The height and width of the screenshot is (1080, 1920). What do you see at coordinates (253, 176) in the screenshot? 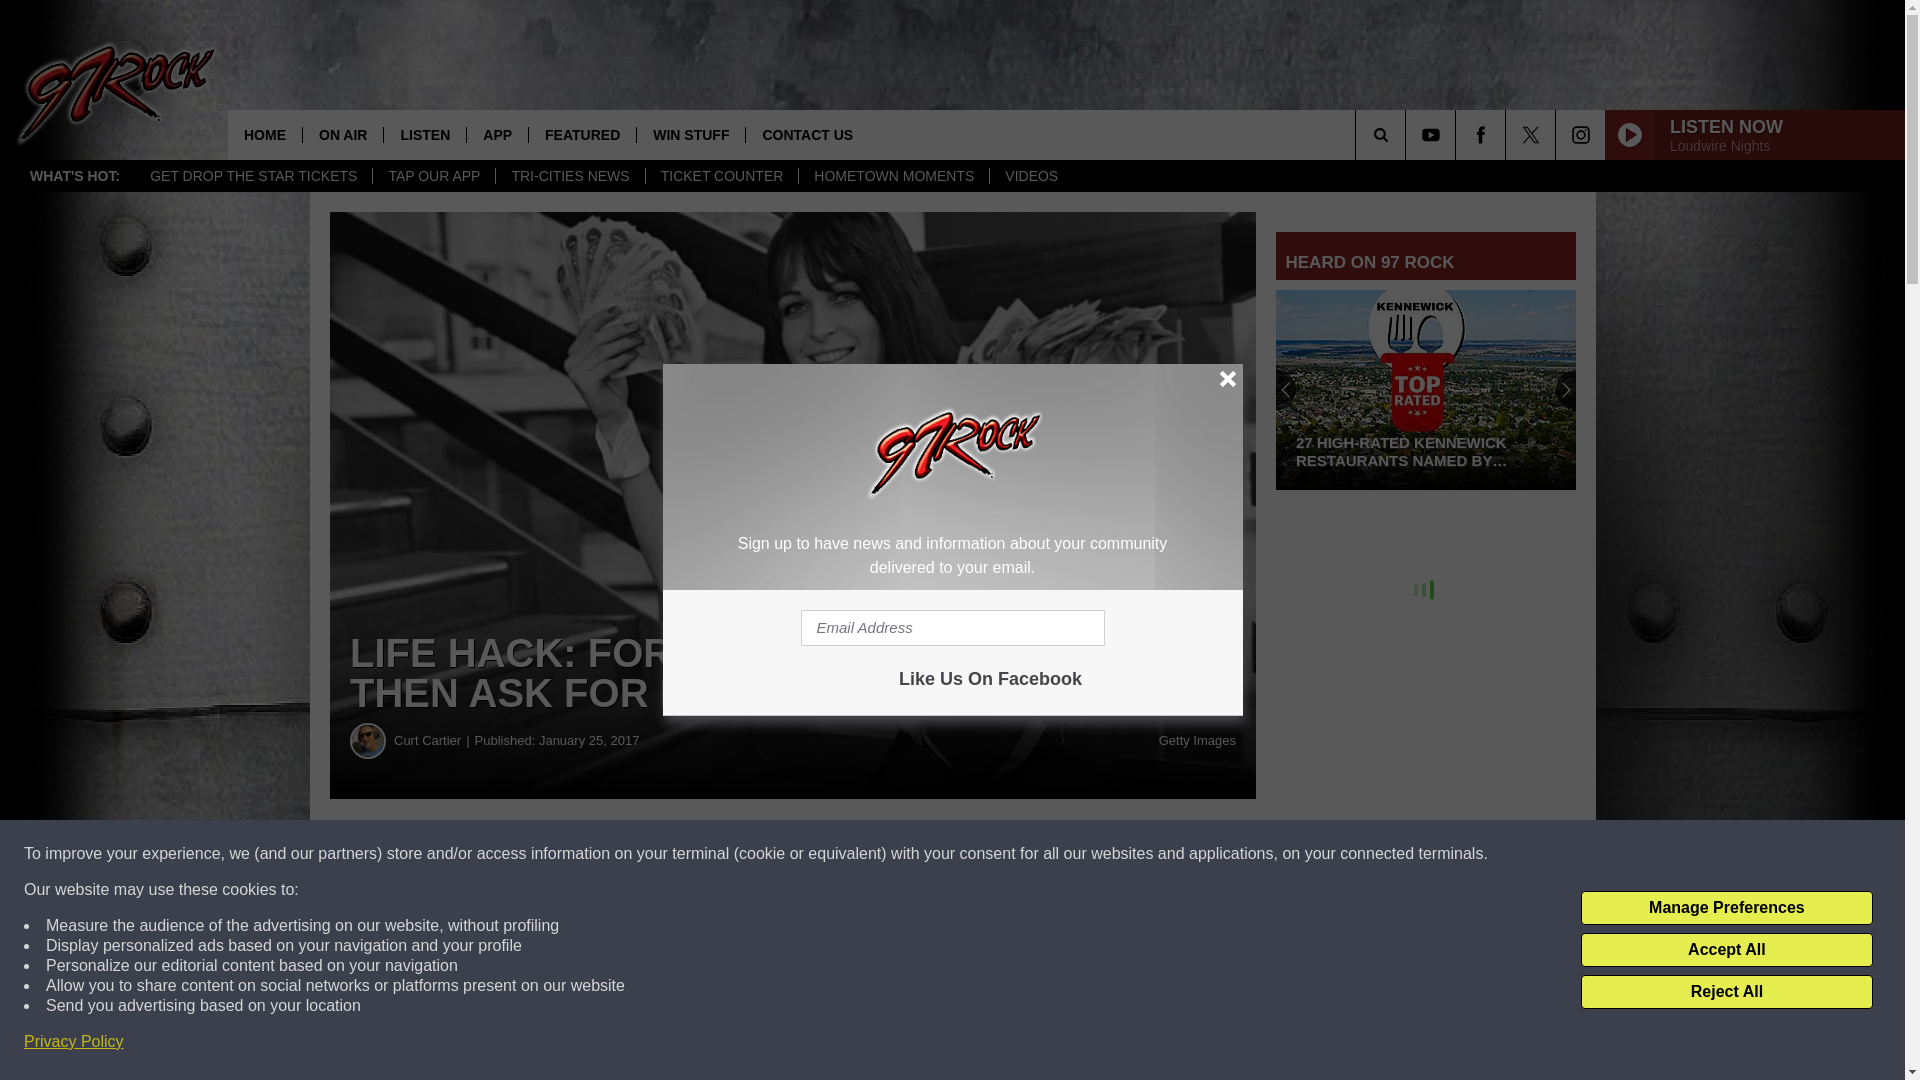
I see `GET DROP THE STAR TICKETS` at bounding box center [253, 176].